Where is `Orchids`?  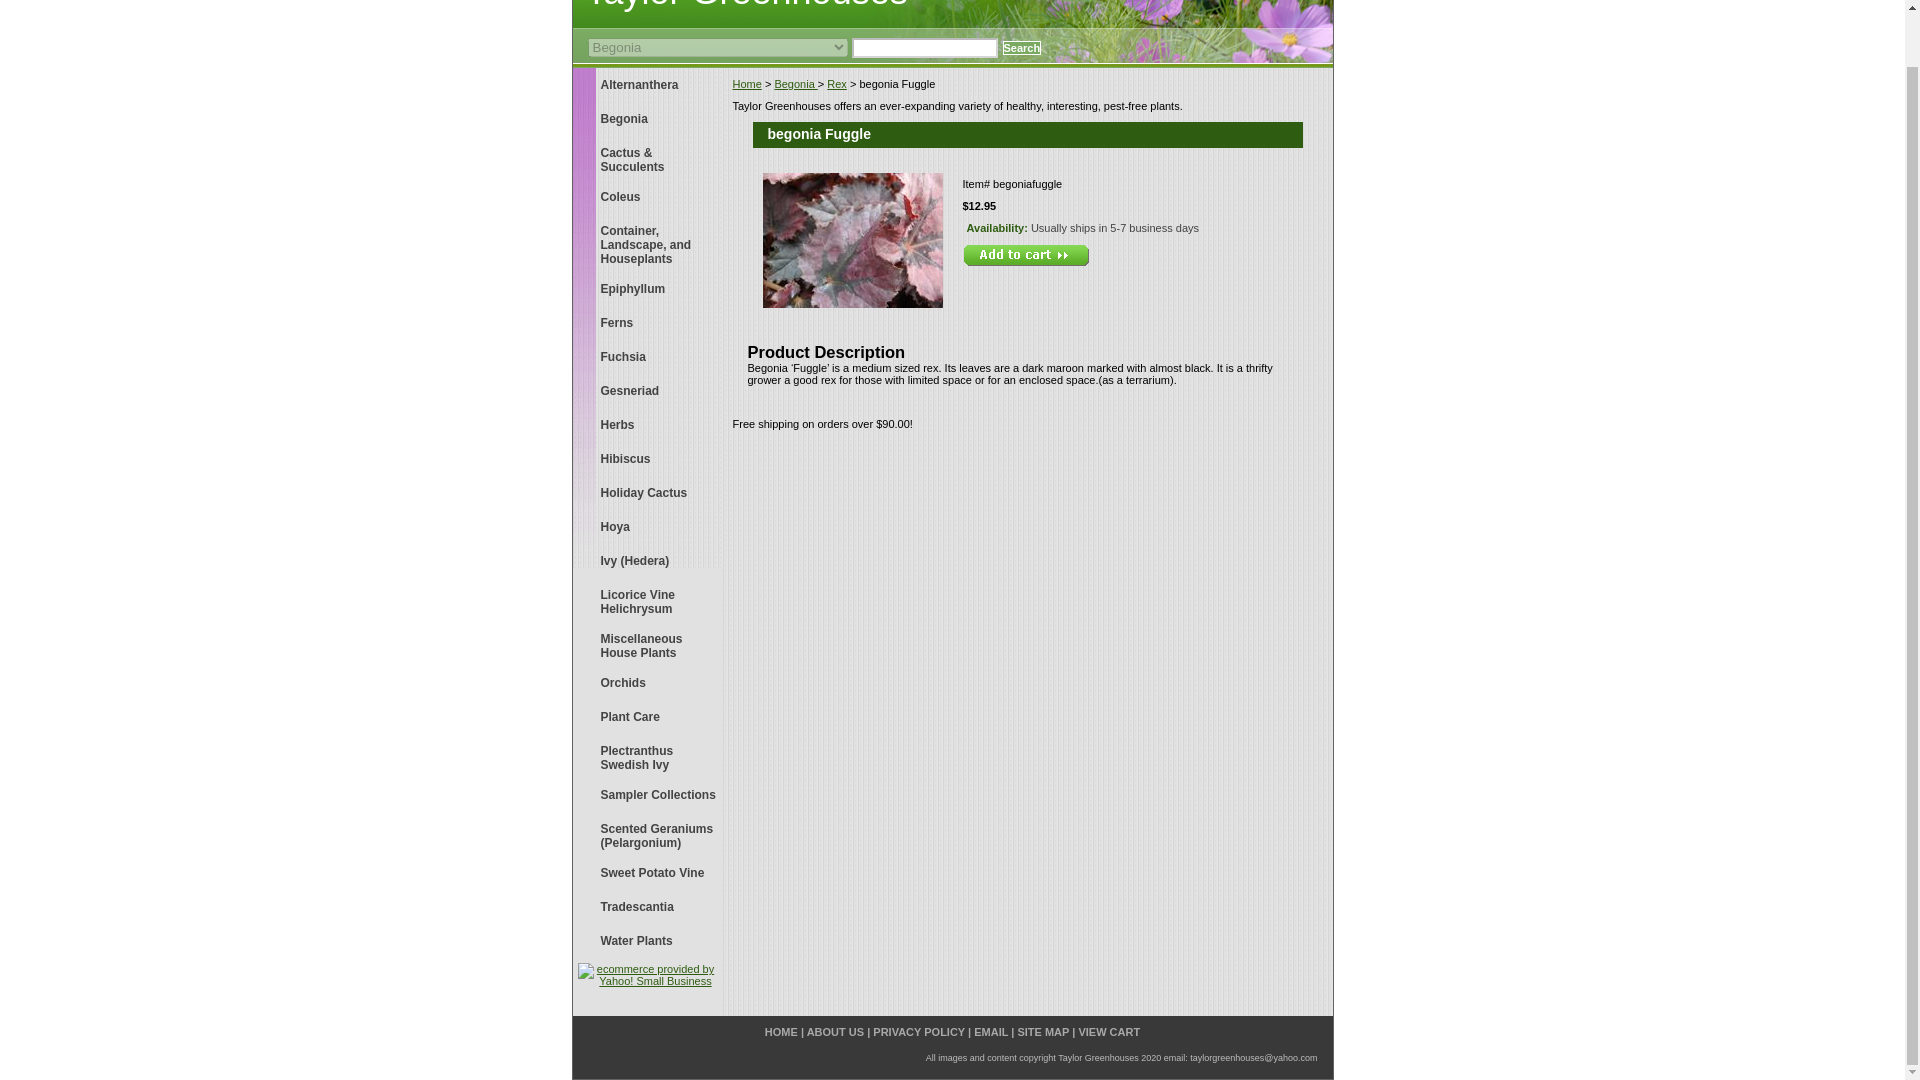 Orchids is located at coordinates (646, 682).